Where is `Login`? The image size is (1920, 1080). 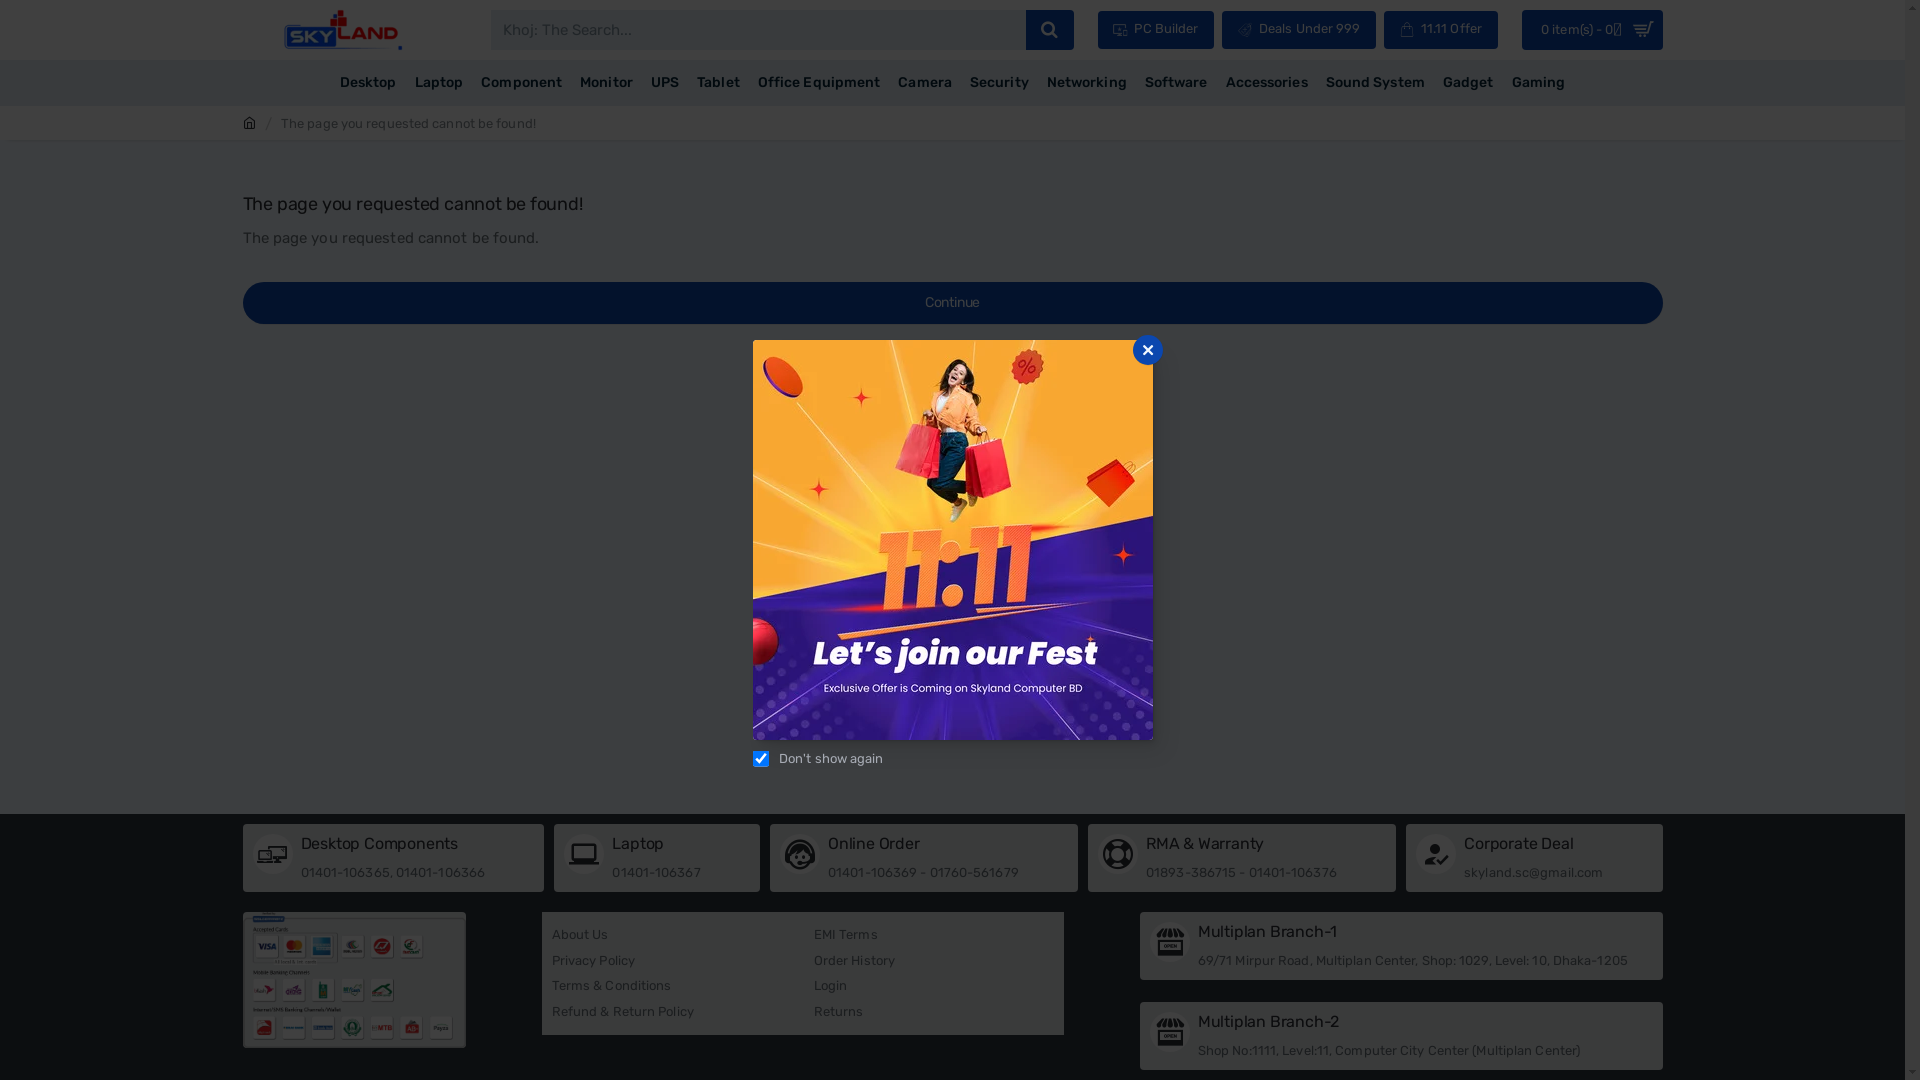 Login is located at coordinates (831, 986).